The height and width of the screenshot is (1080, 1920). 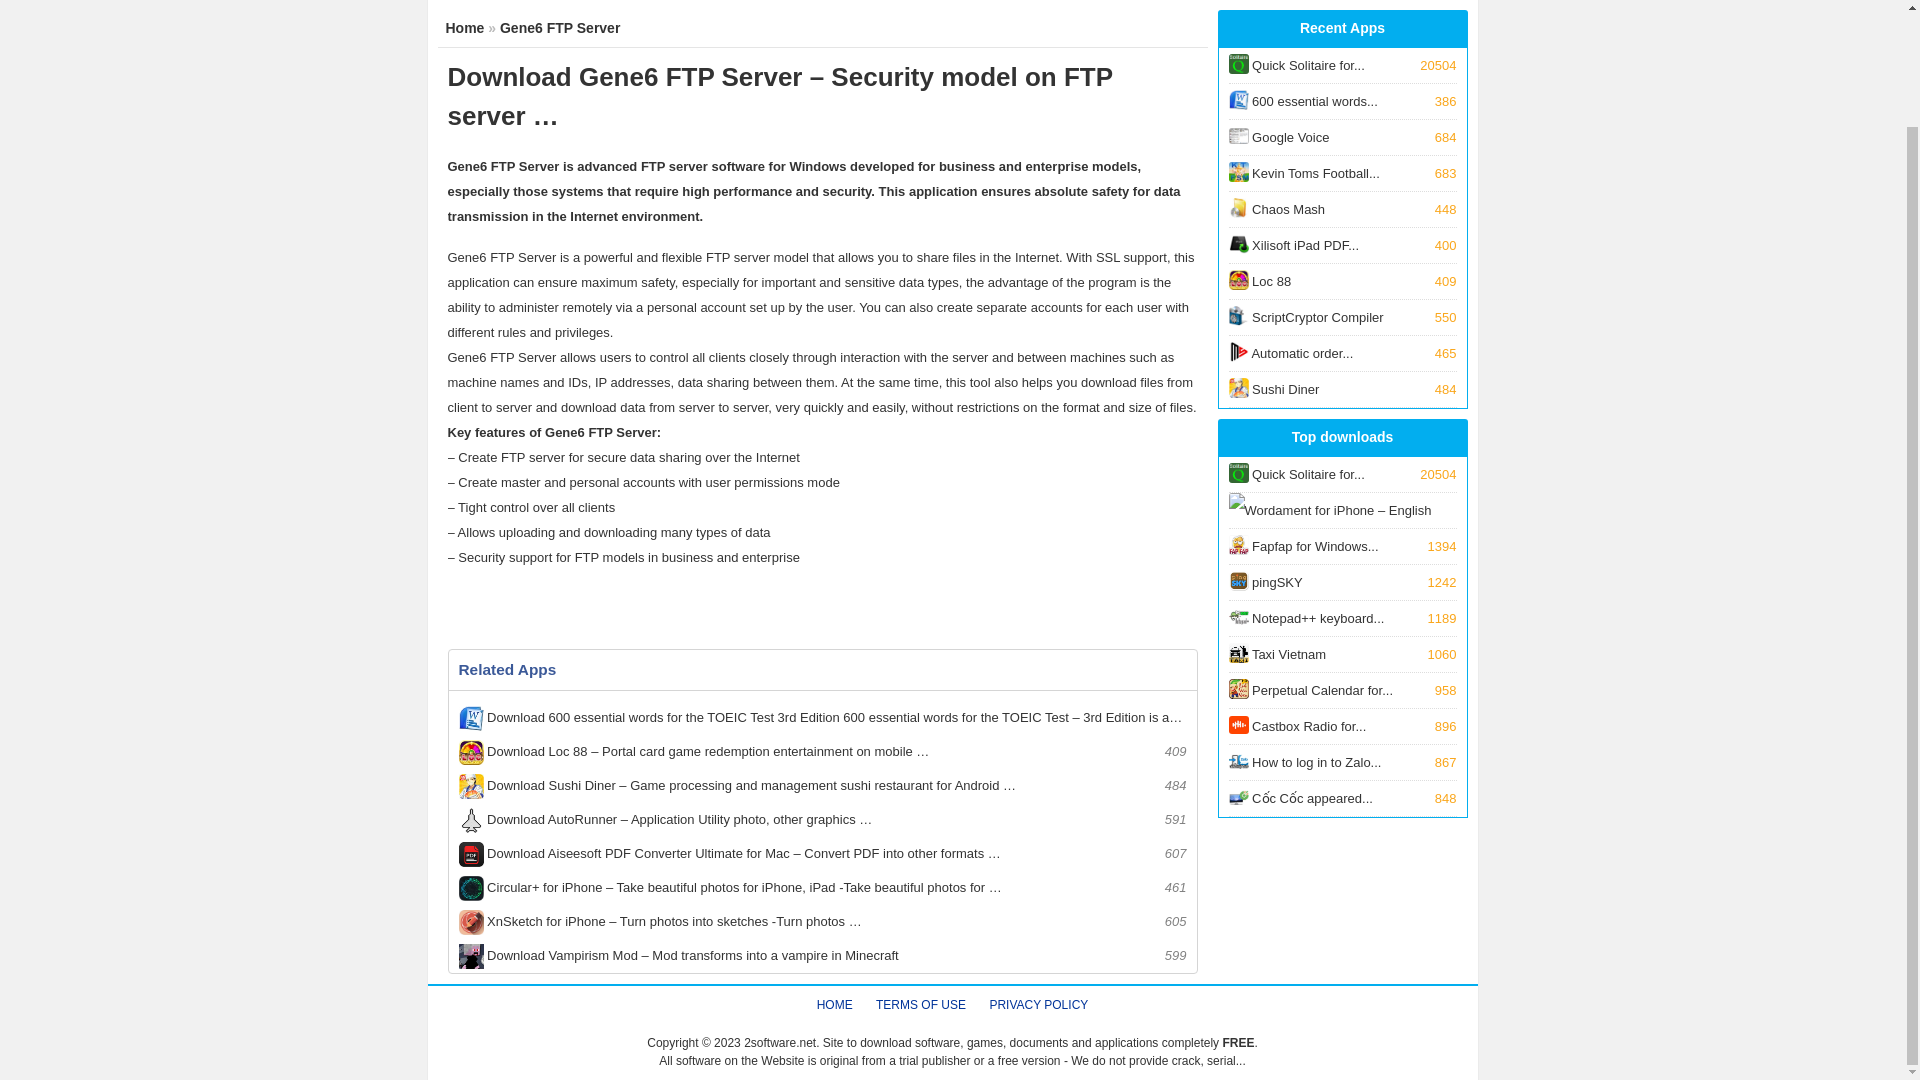 I want to click on HOME, so click(x=1342, y=209).